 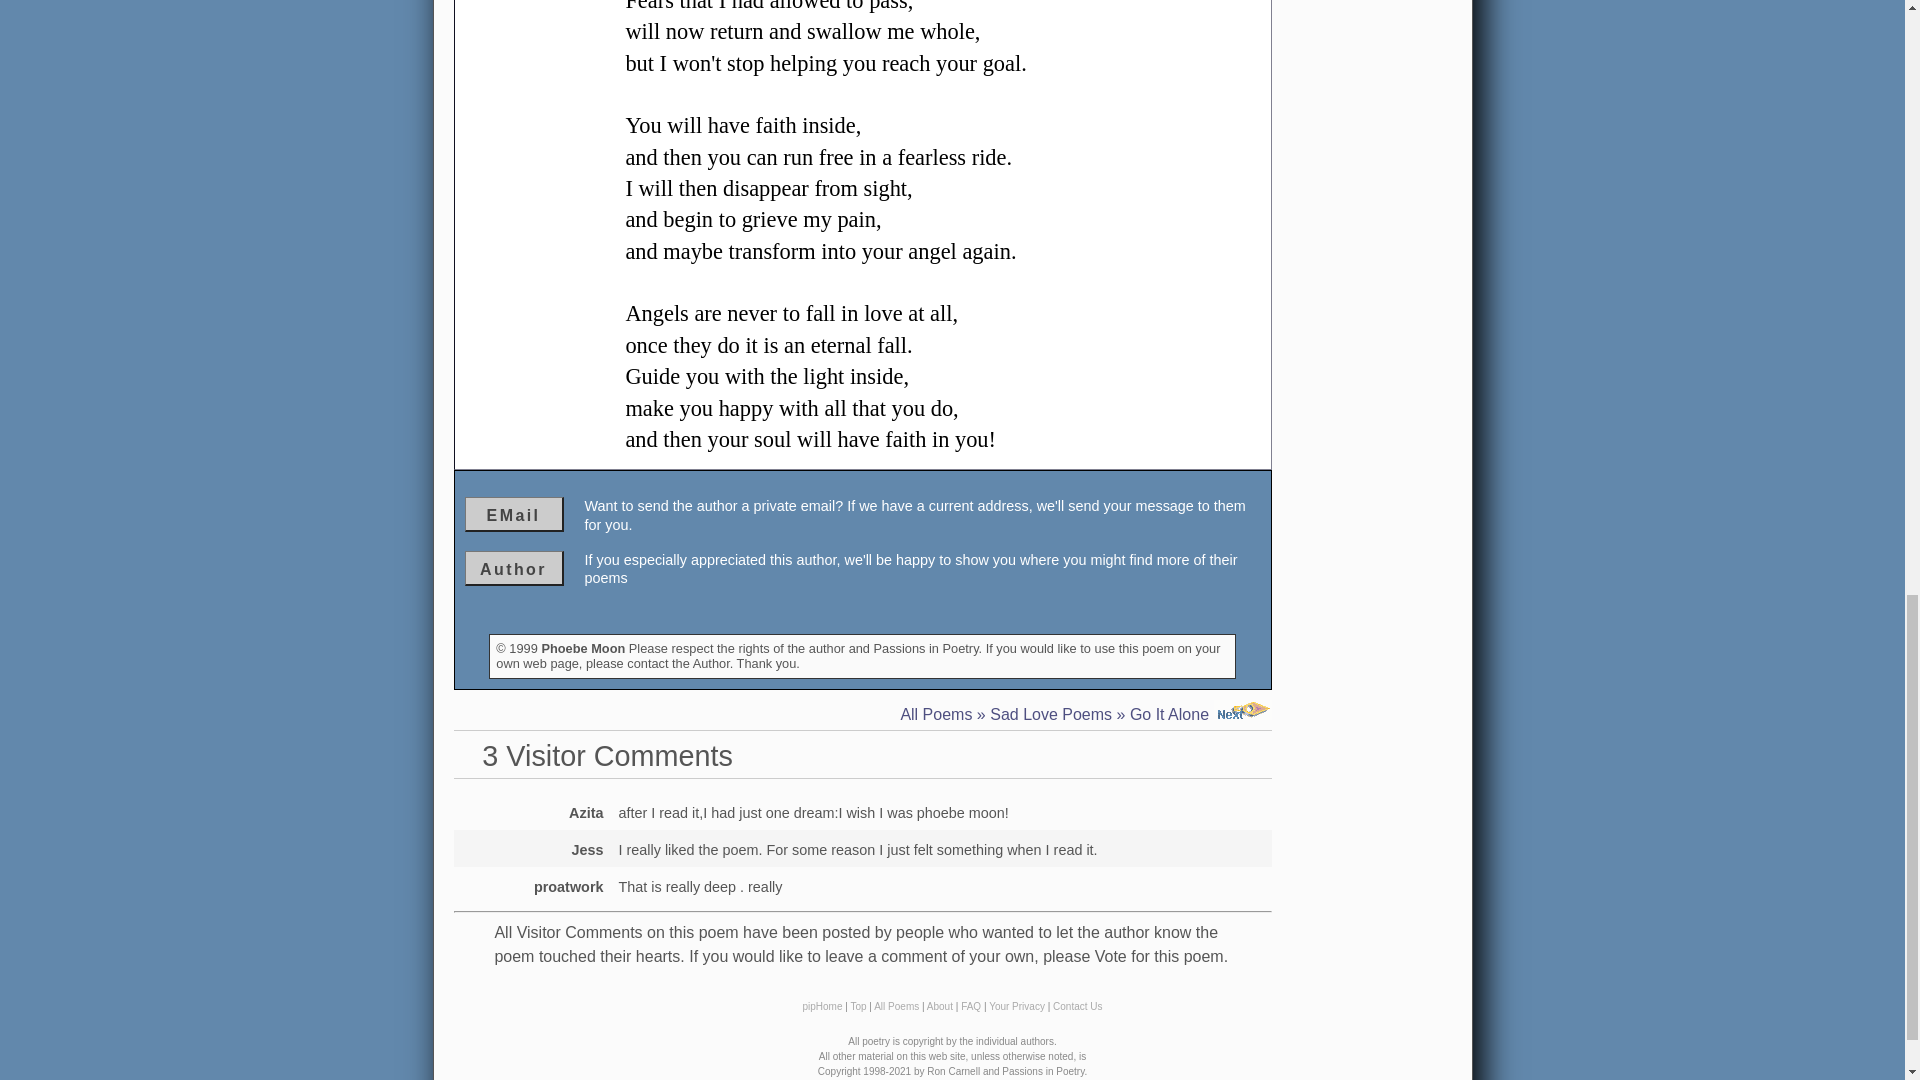 I want to click on Comments, so click(x=862, y=849).